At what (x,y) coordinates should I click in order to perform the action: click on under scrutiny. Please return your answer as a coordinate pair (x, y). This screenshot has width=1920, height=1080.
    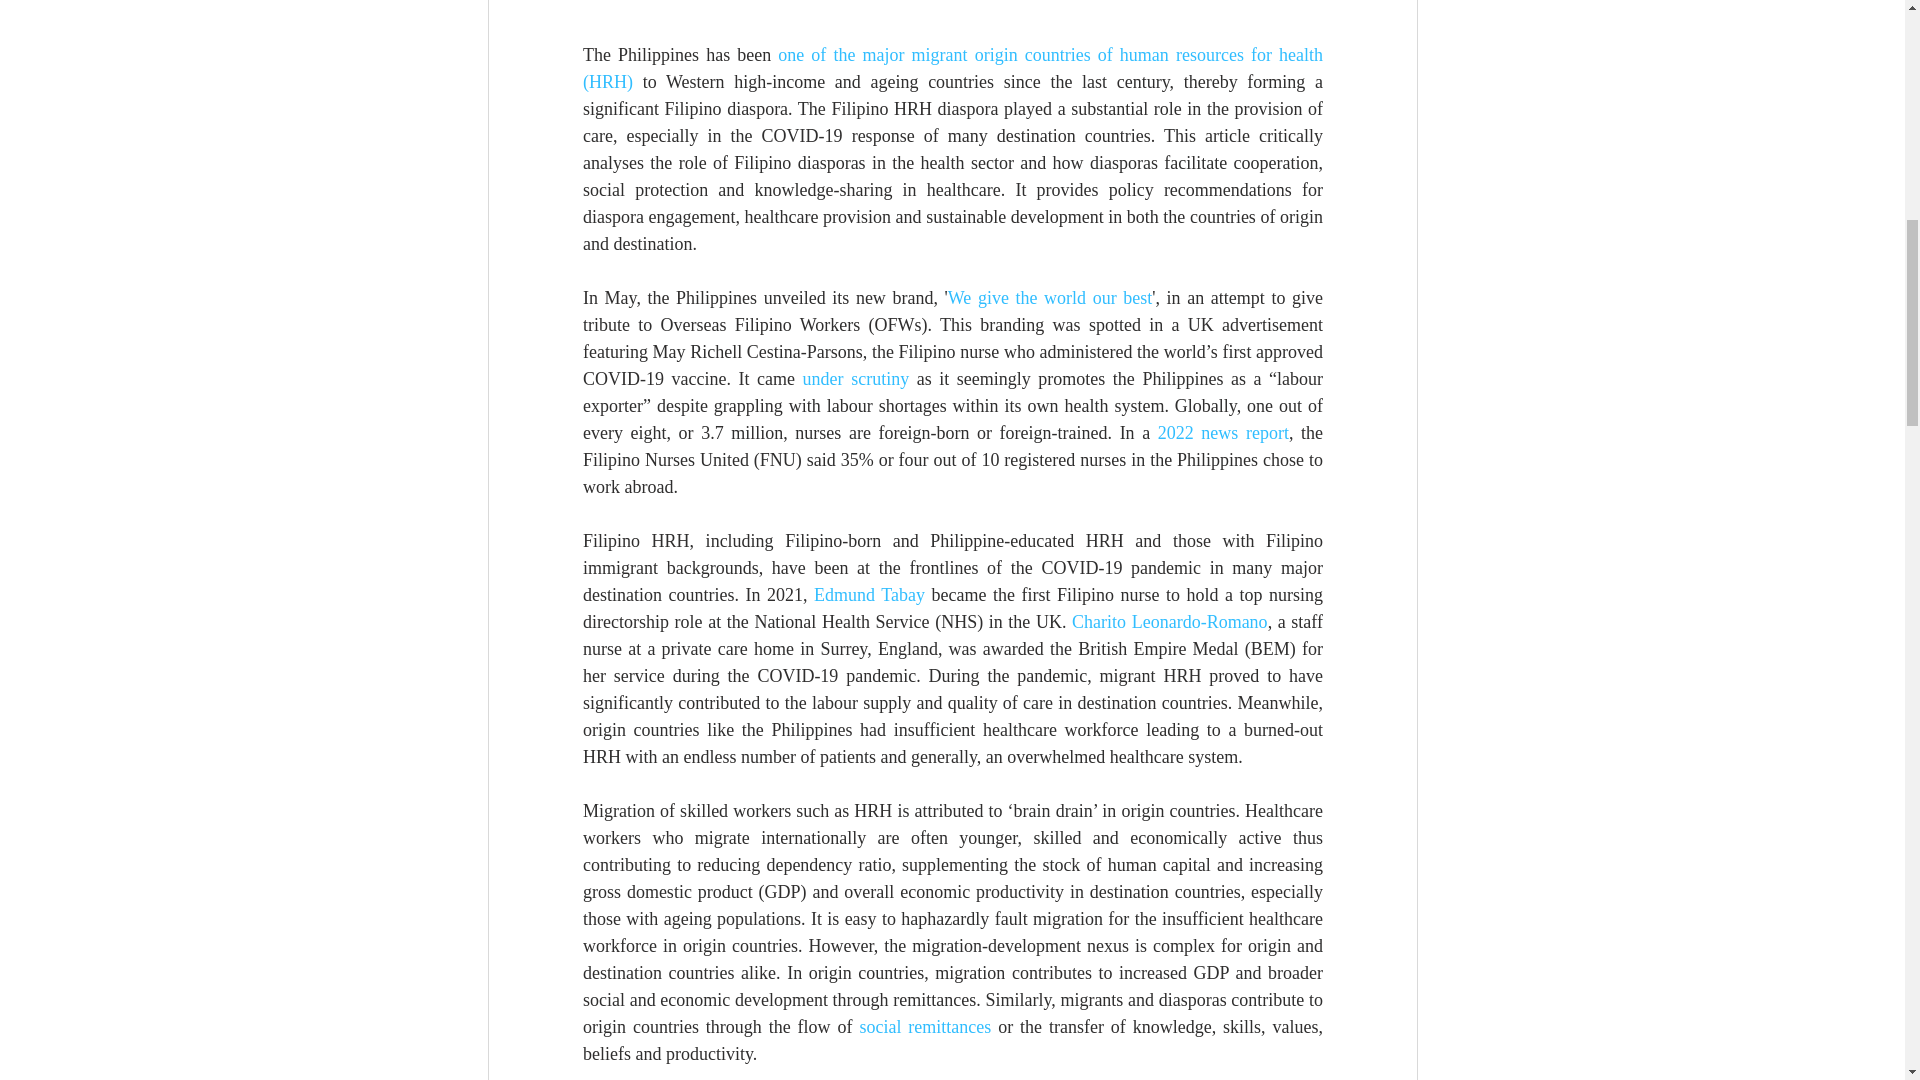
    Looking at the image, I should click on (855, 378).